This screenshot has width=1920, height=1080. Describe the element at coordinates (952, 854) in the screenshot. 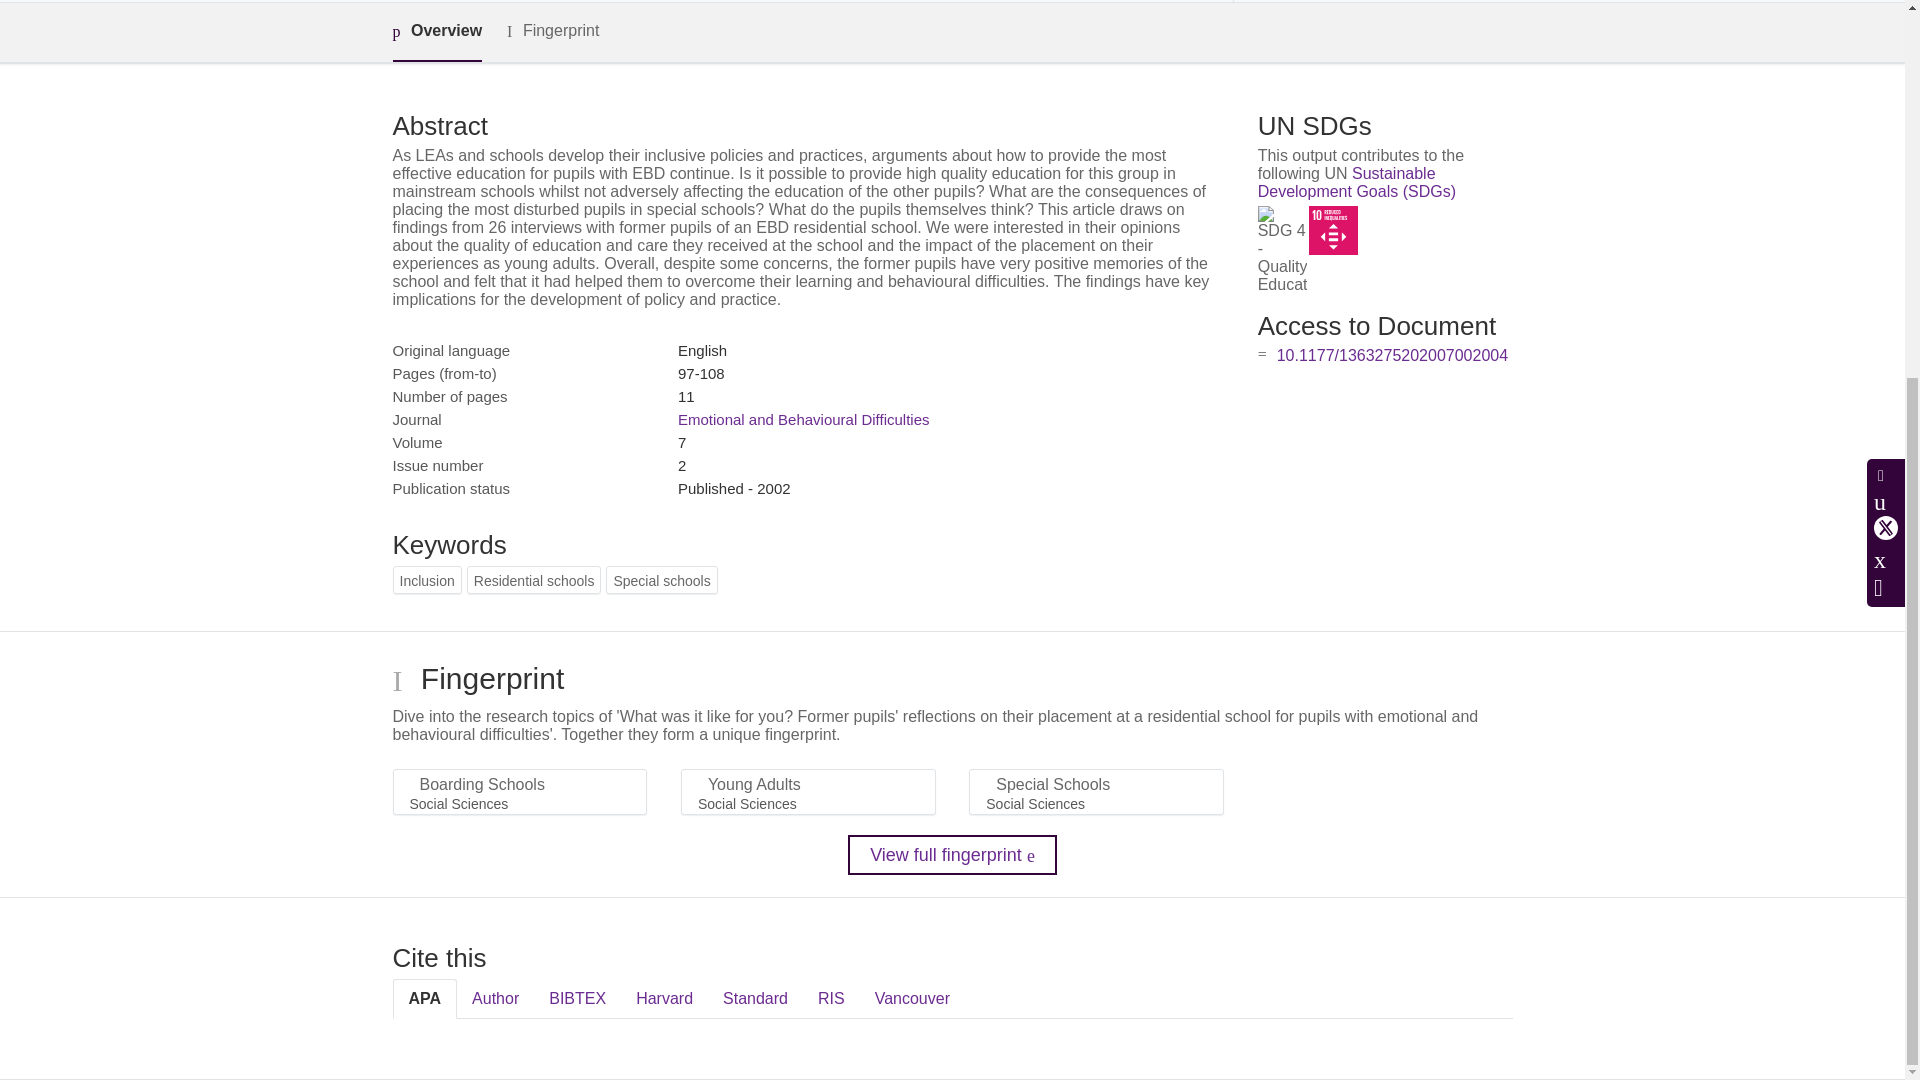

I see `View full fingerprint` at that location.